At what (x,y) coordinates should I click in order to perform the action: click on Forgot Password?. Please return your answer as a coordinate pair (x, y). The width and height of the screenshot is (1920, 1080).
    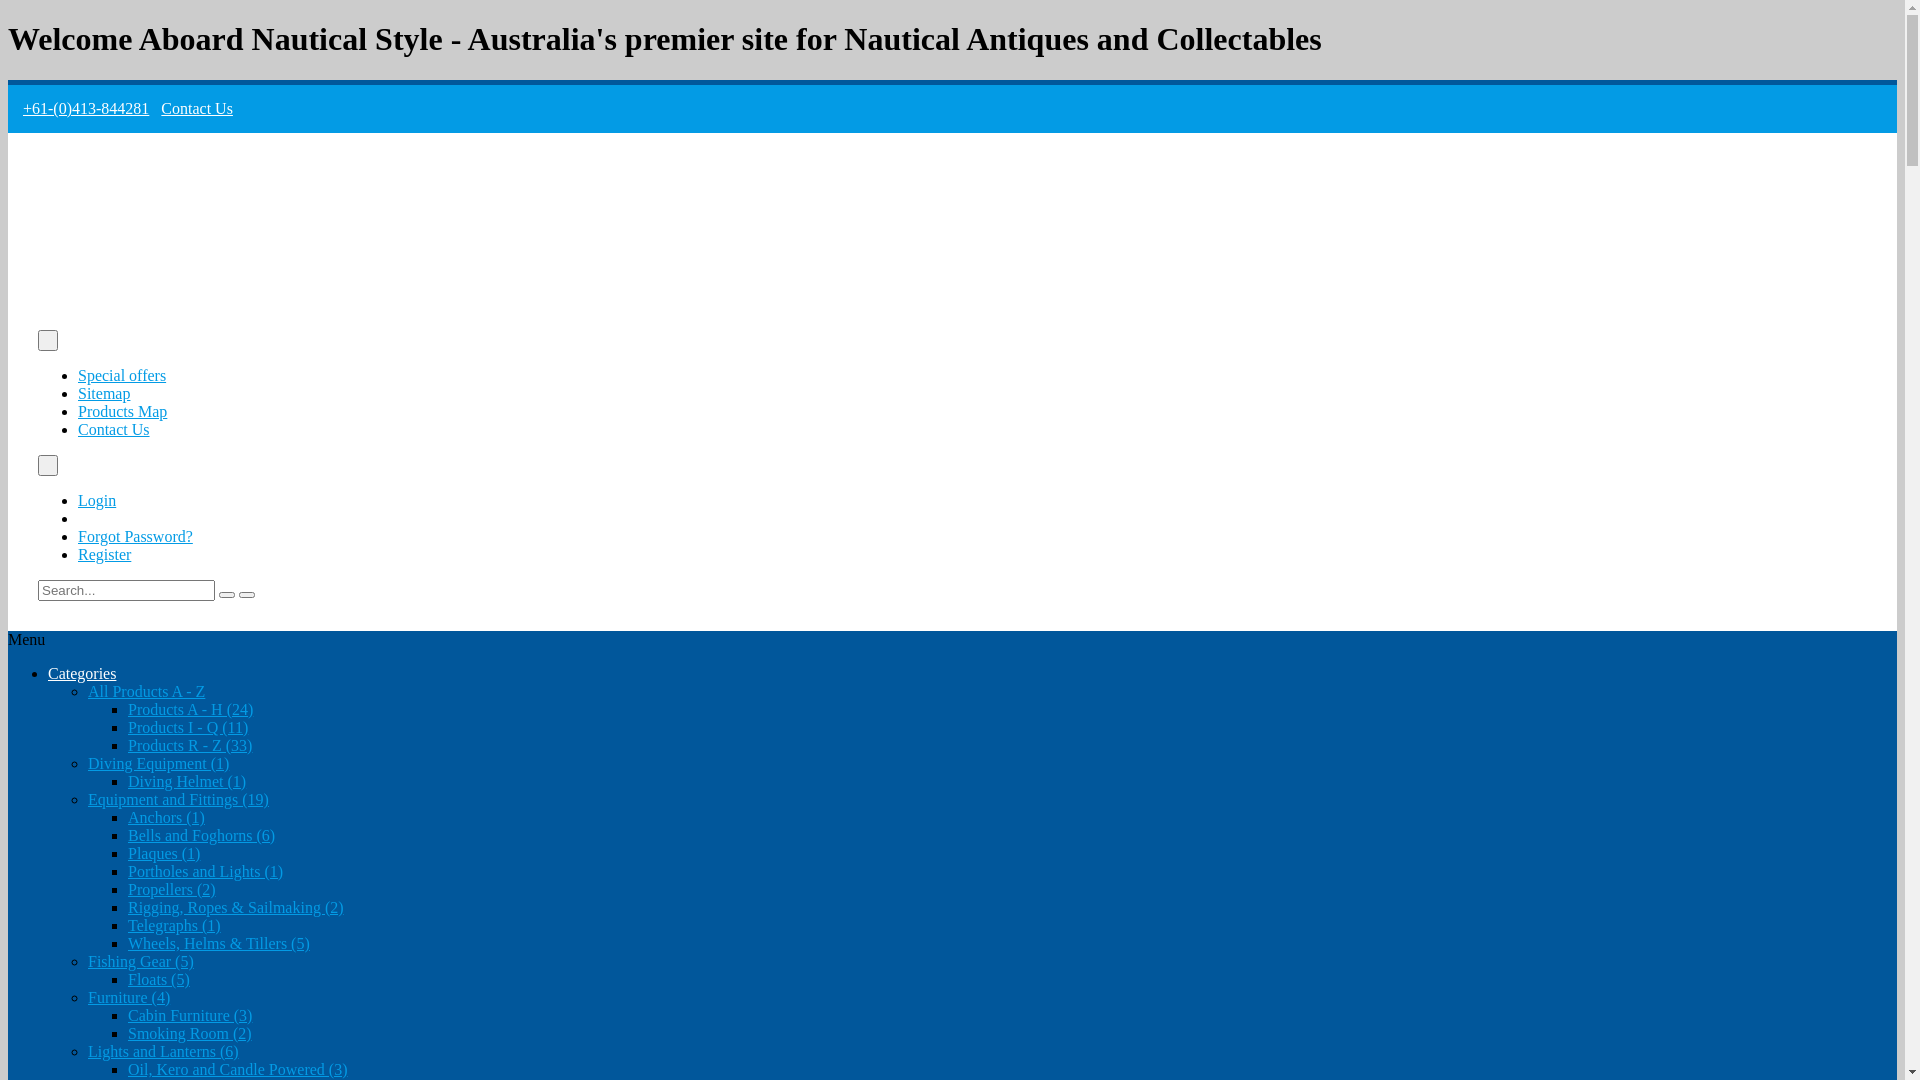
    Looking at the image, I should click on (136, 536).